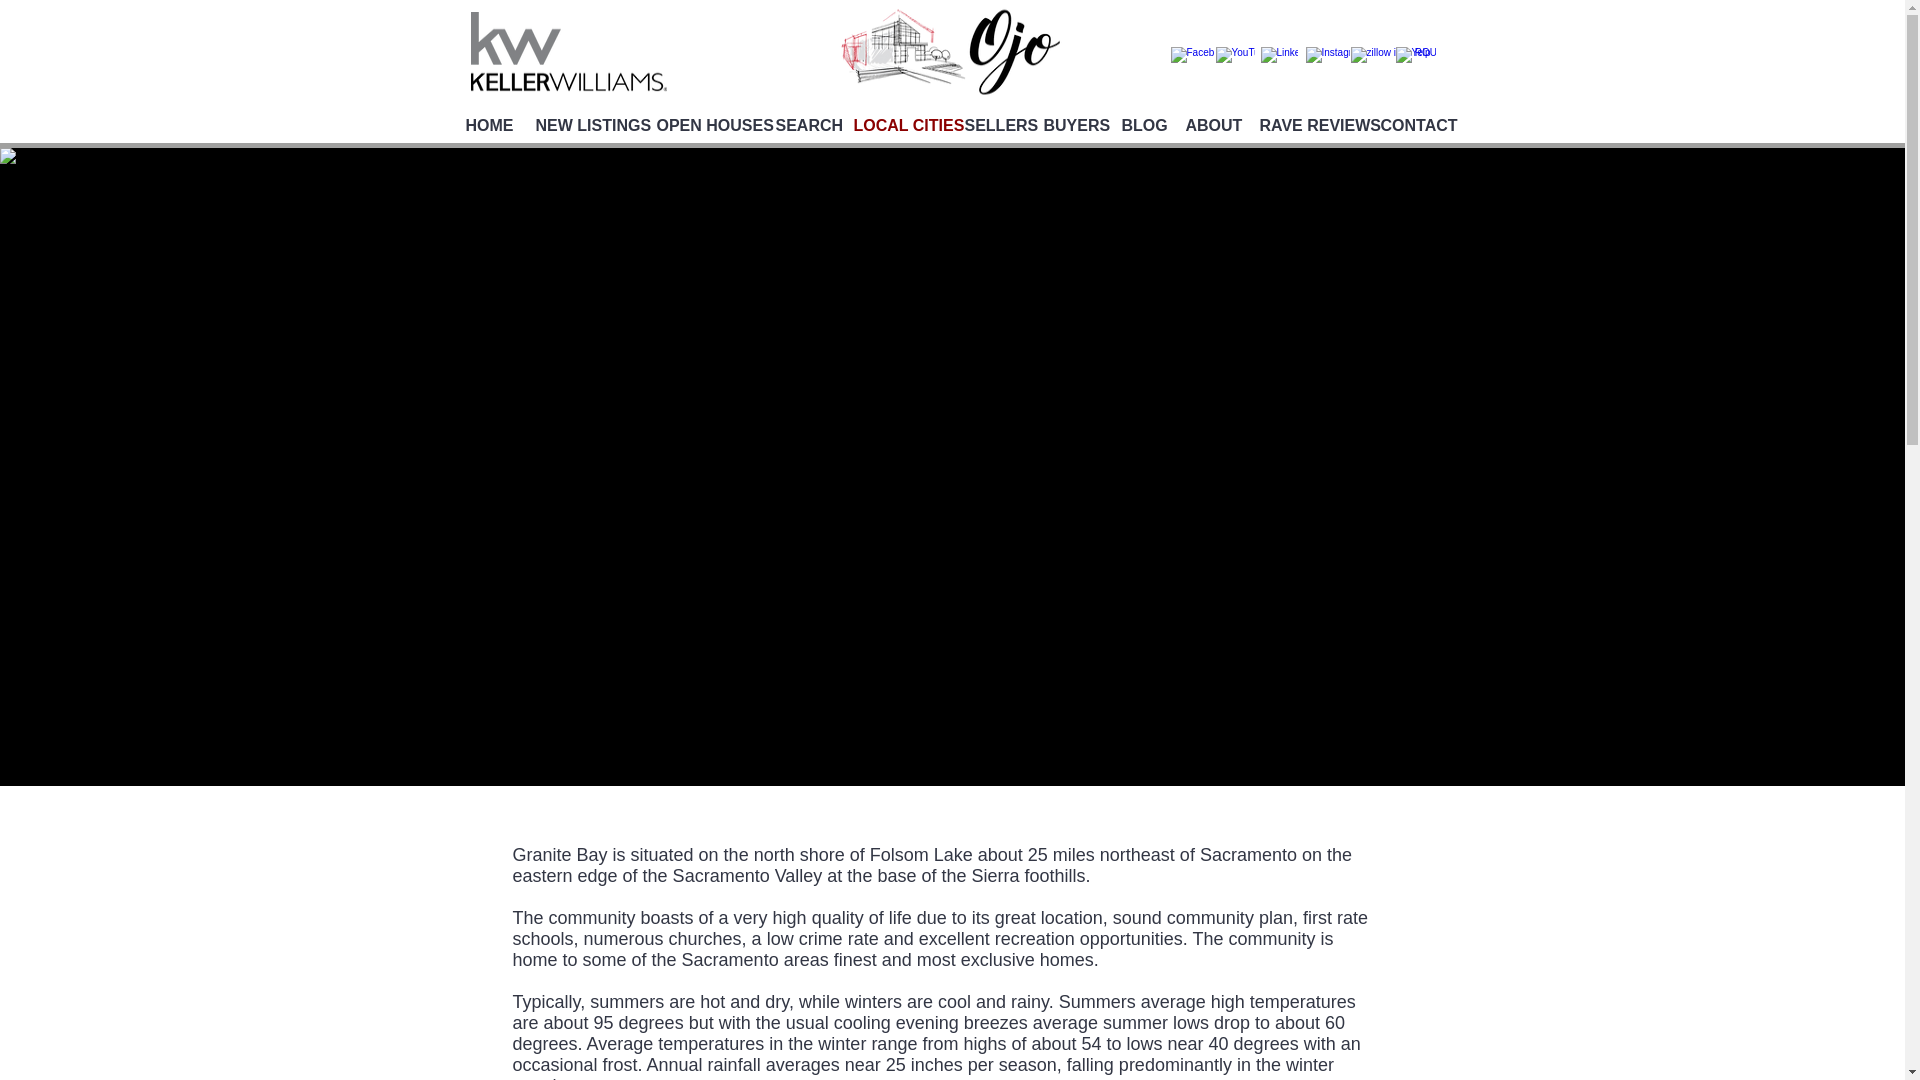 The width and height of the screenshot is (1920, 1080). Describe the element at coordinates (892, 126) in the screenshot. I see `LOCAL CITIES` at that location.